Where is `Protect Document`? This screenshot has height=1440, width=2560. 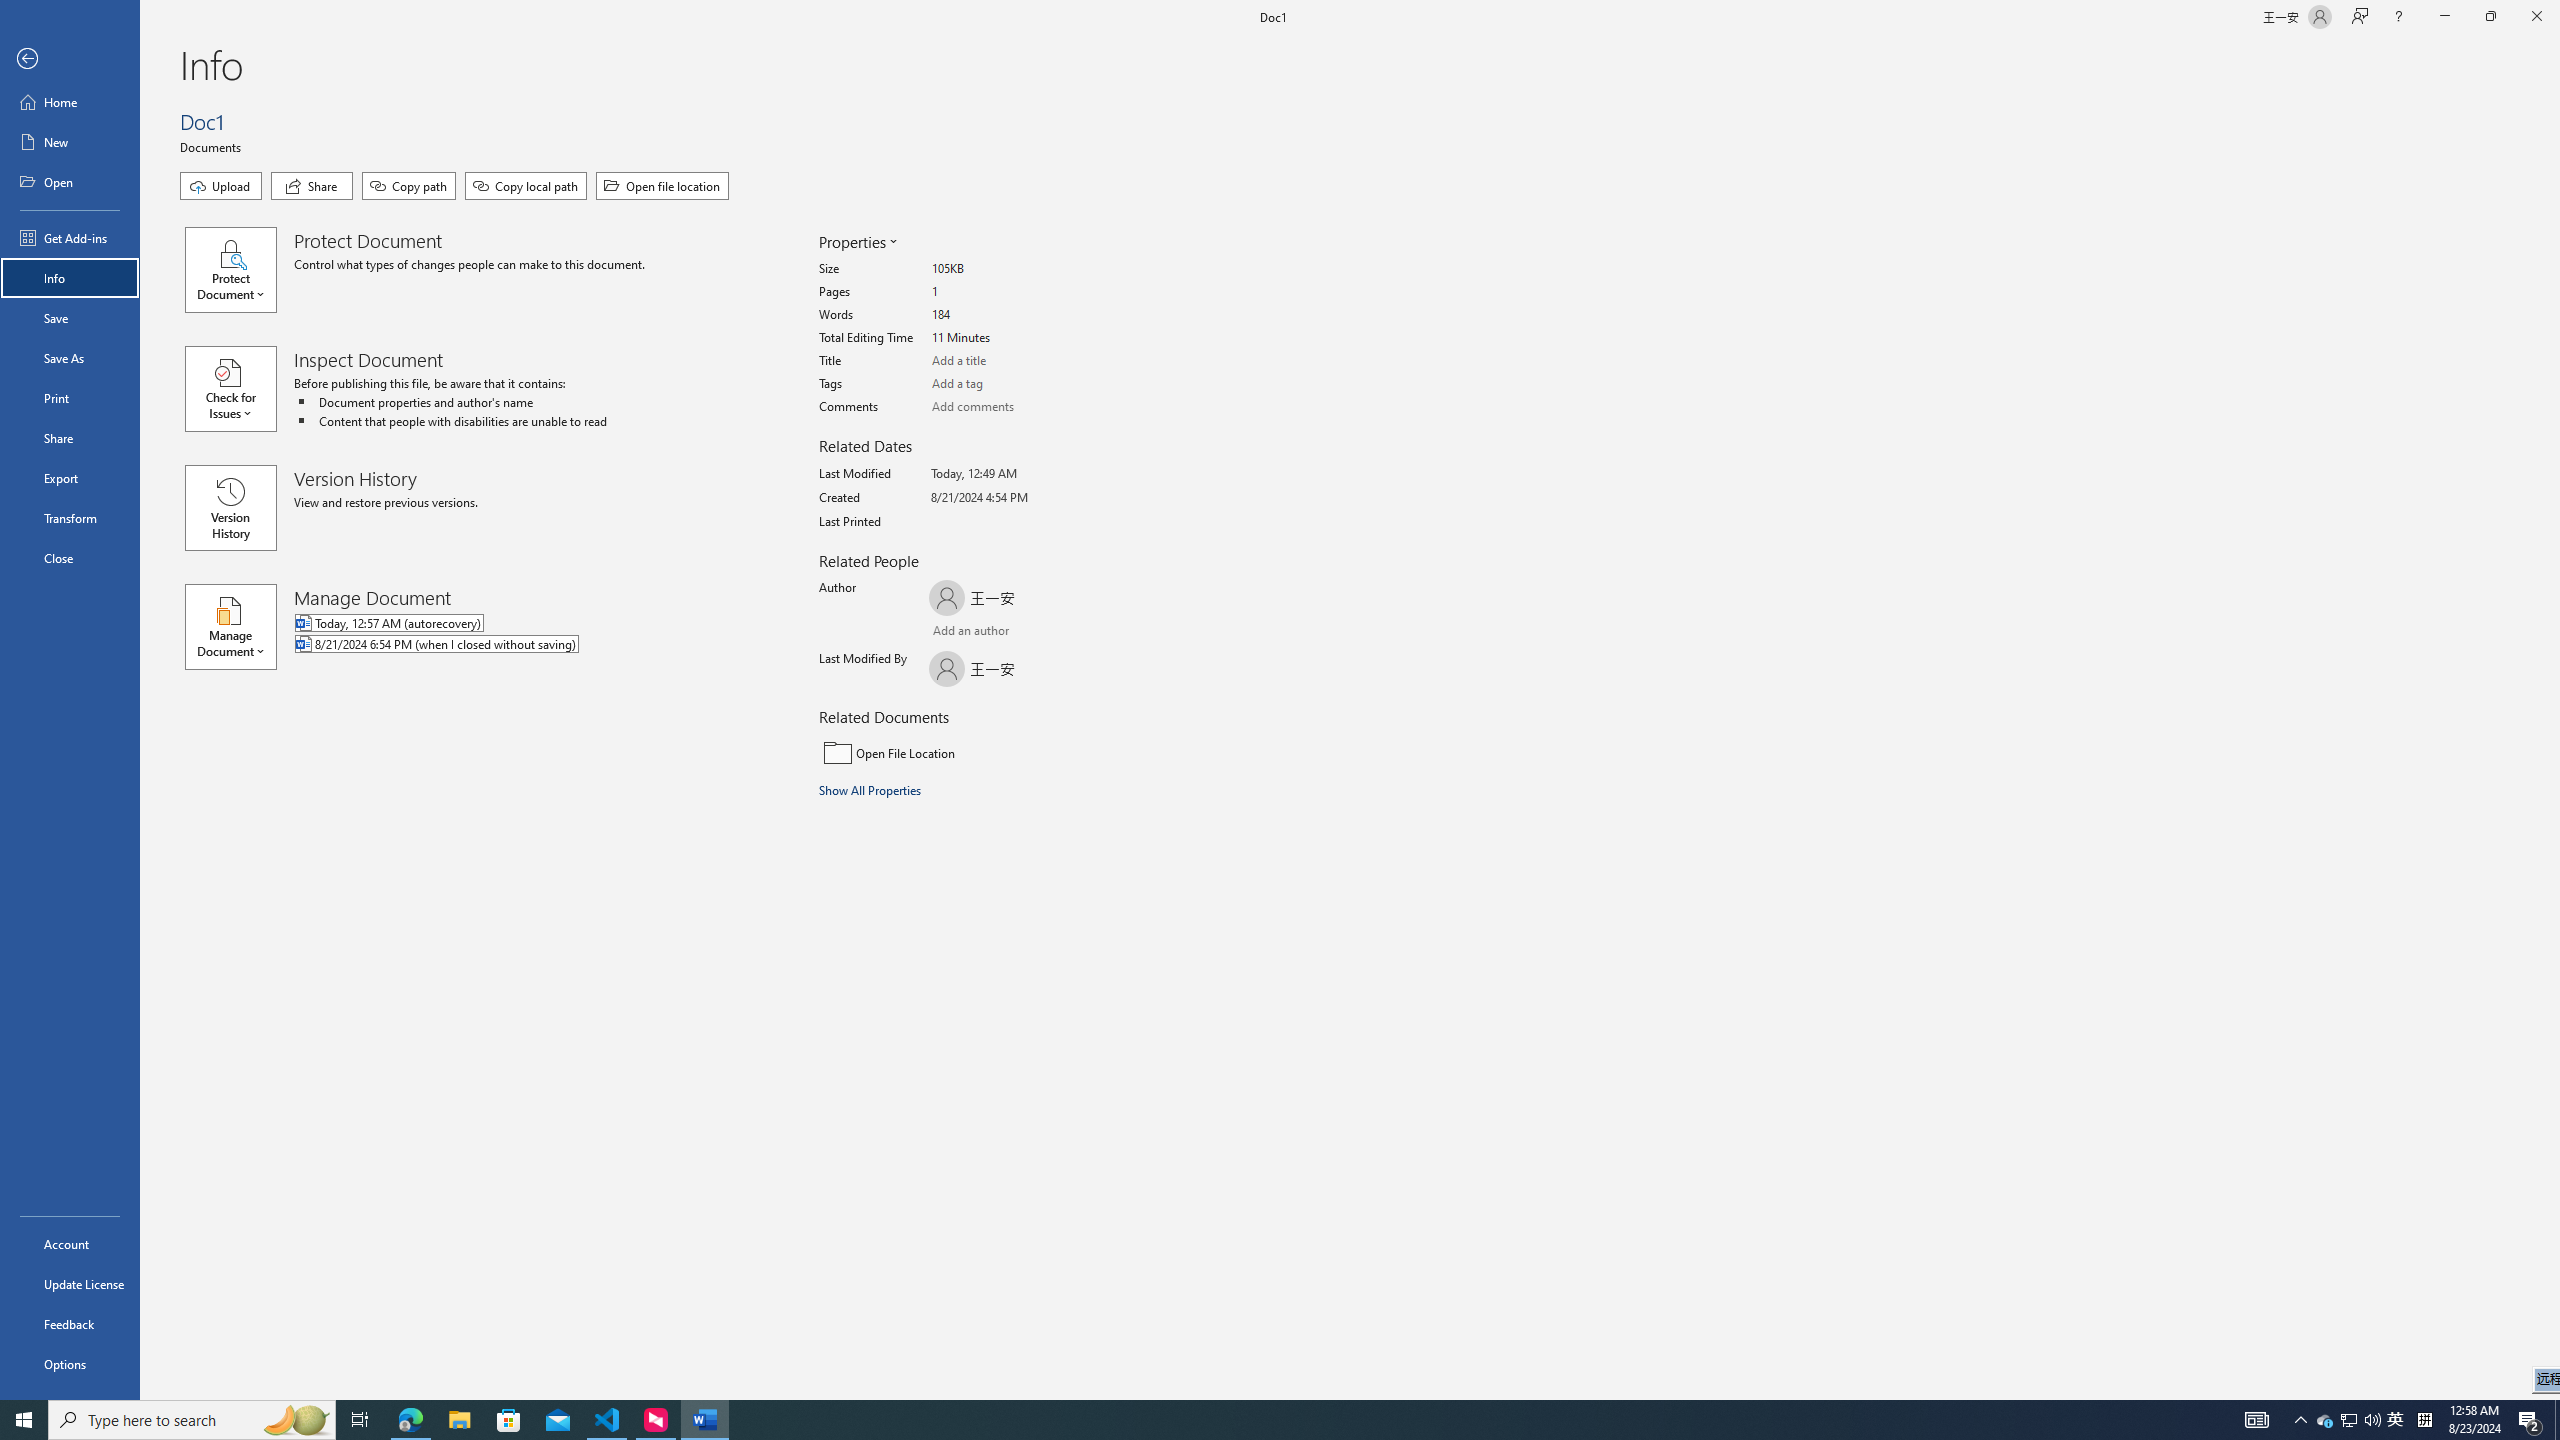
Protect Document is located at coordinates (239, 270).